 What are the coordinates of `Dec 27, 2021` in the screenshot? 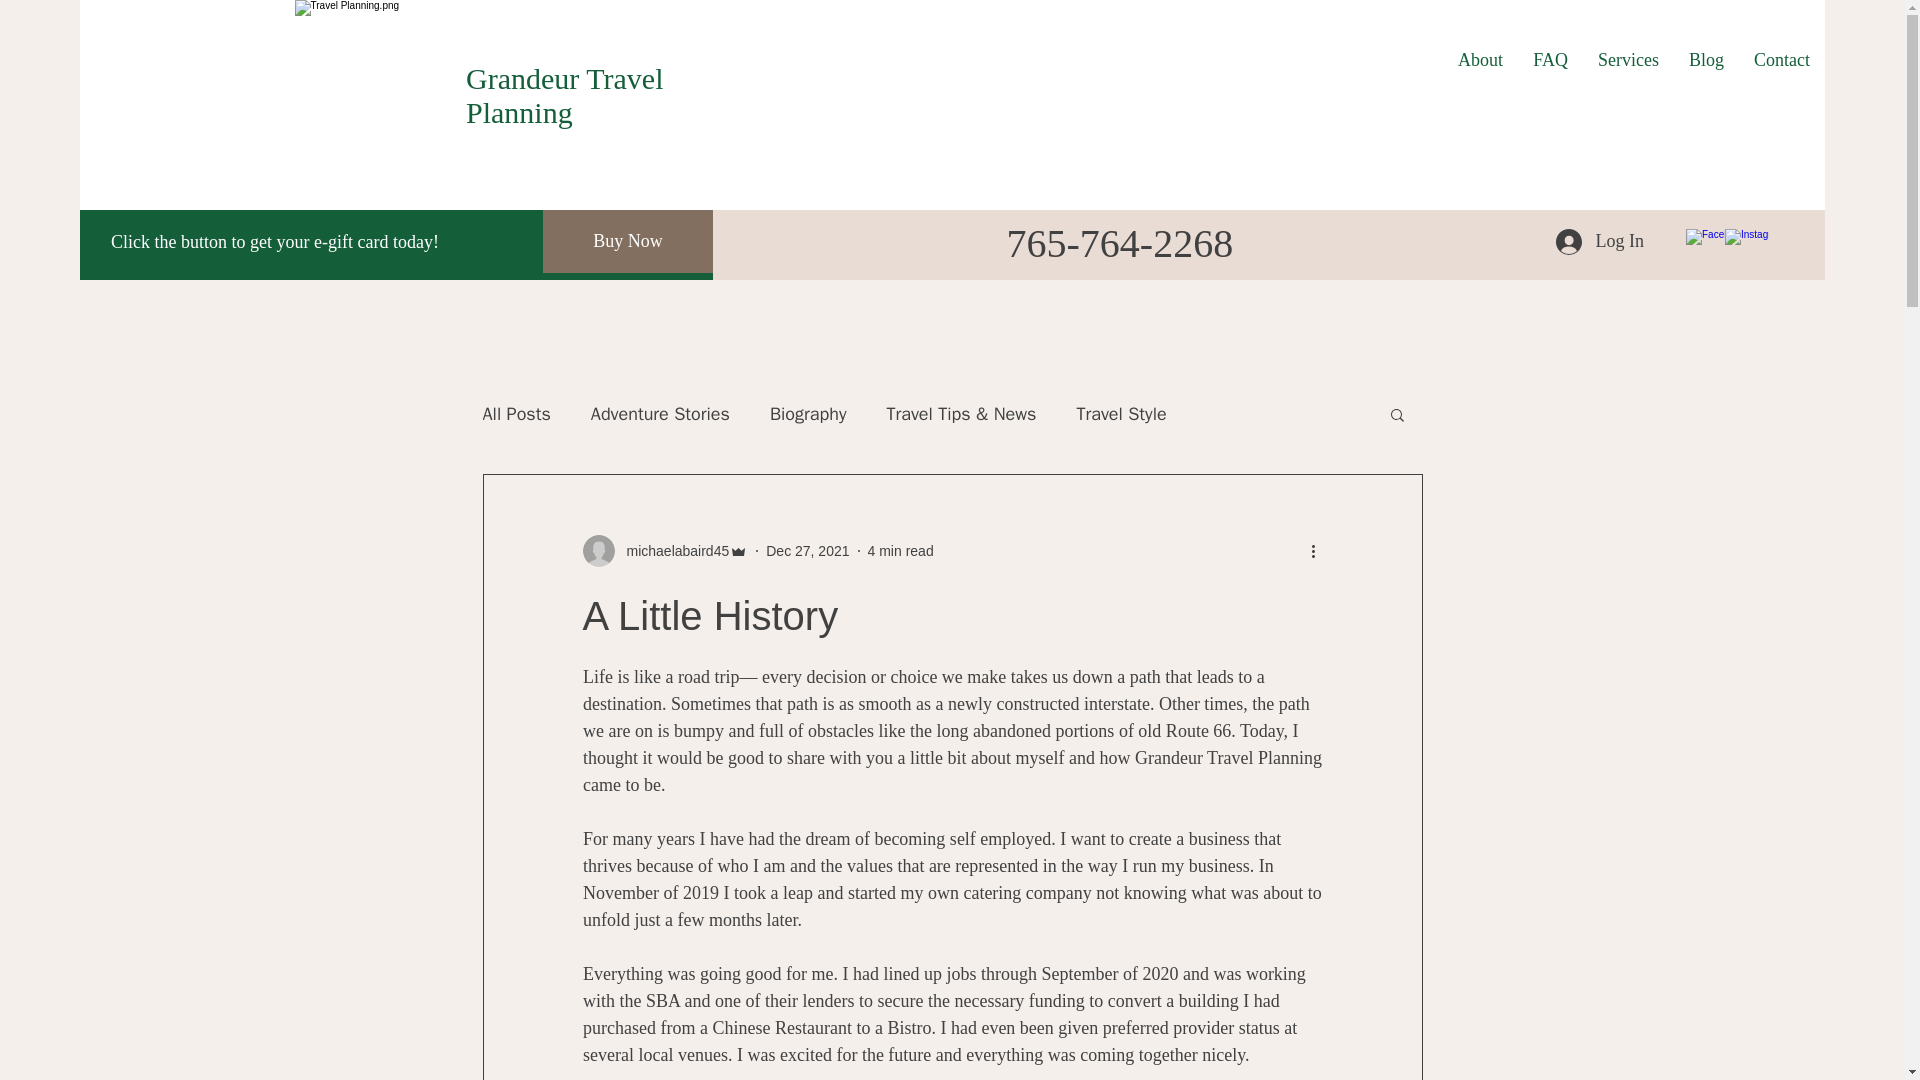 It's located at (807, 550).